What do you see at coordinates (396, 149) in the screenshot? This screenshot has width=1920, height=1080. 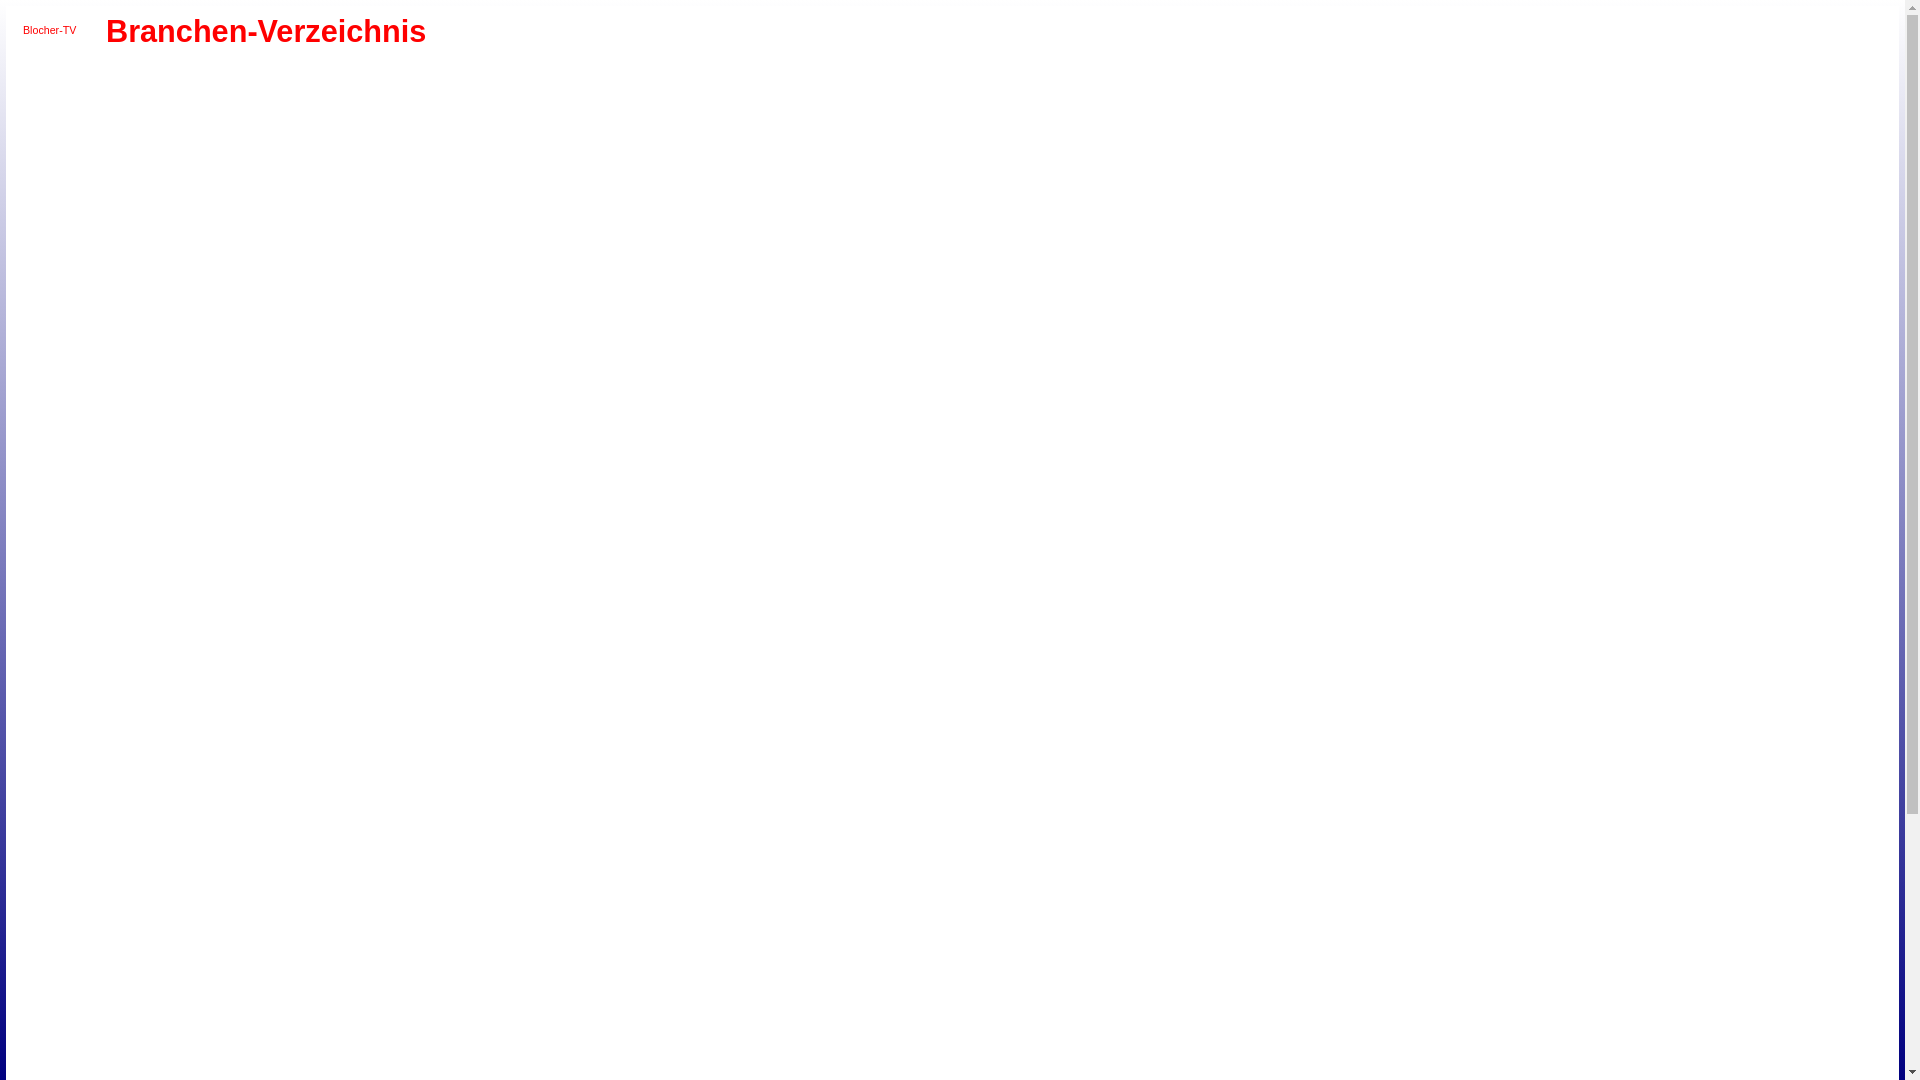 I see `ElfenauPark  Bern Restaurant ` at bounding box center [396, 149].